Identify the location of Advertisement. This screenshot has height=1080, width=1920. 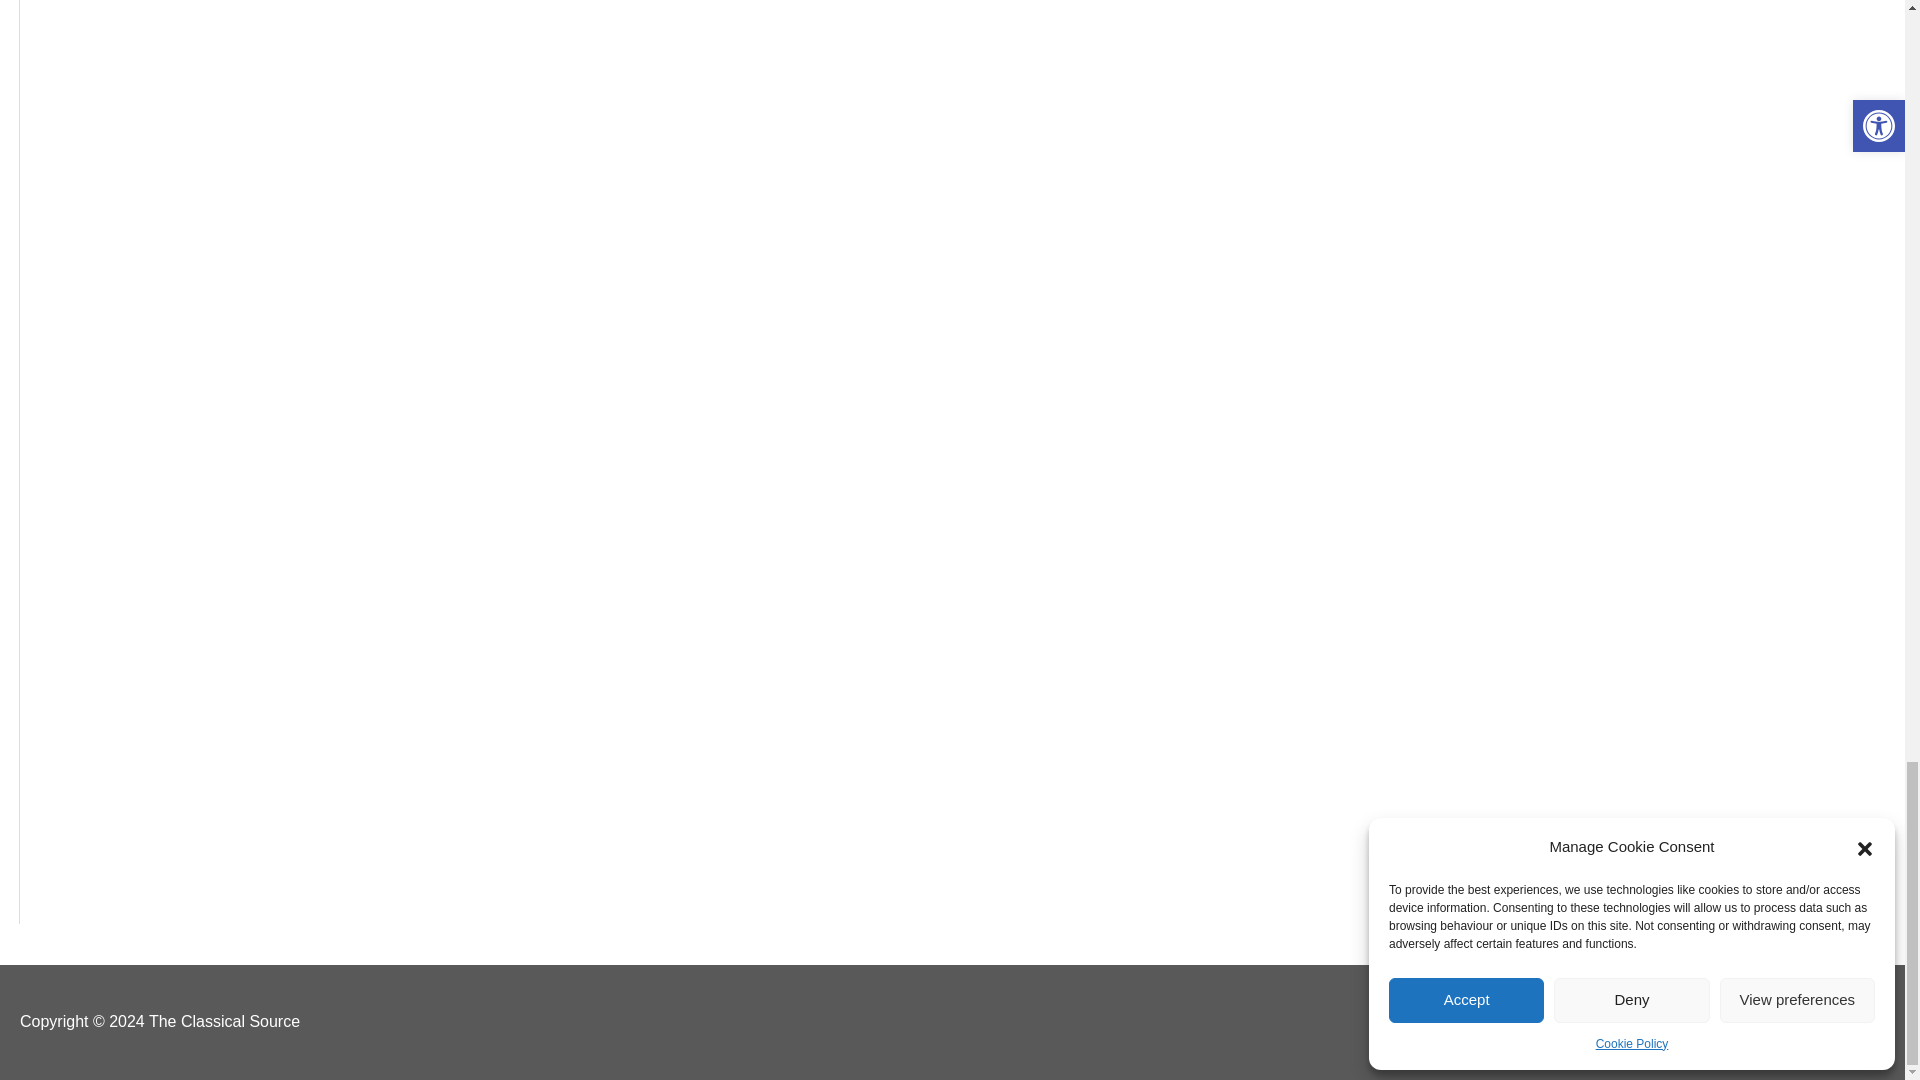
(210, 139).